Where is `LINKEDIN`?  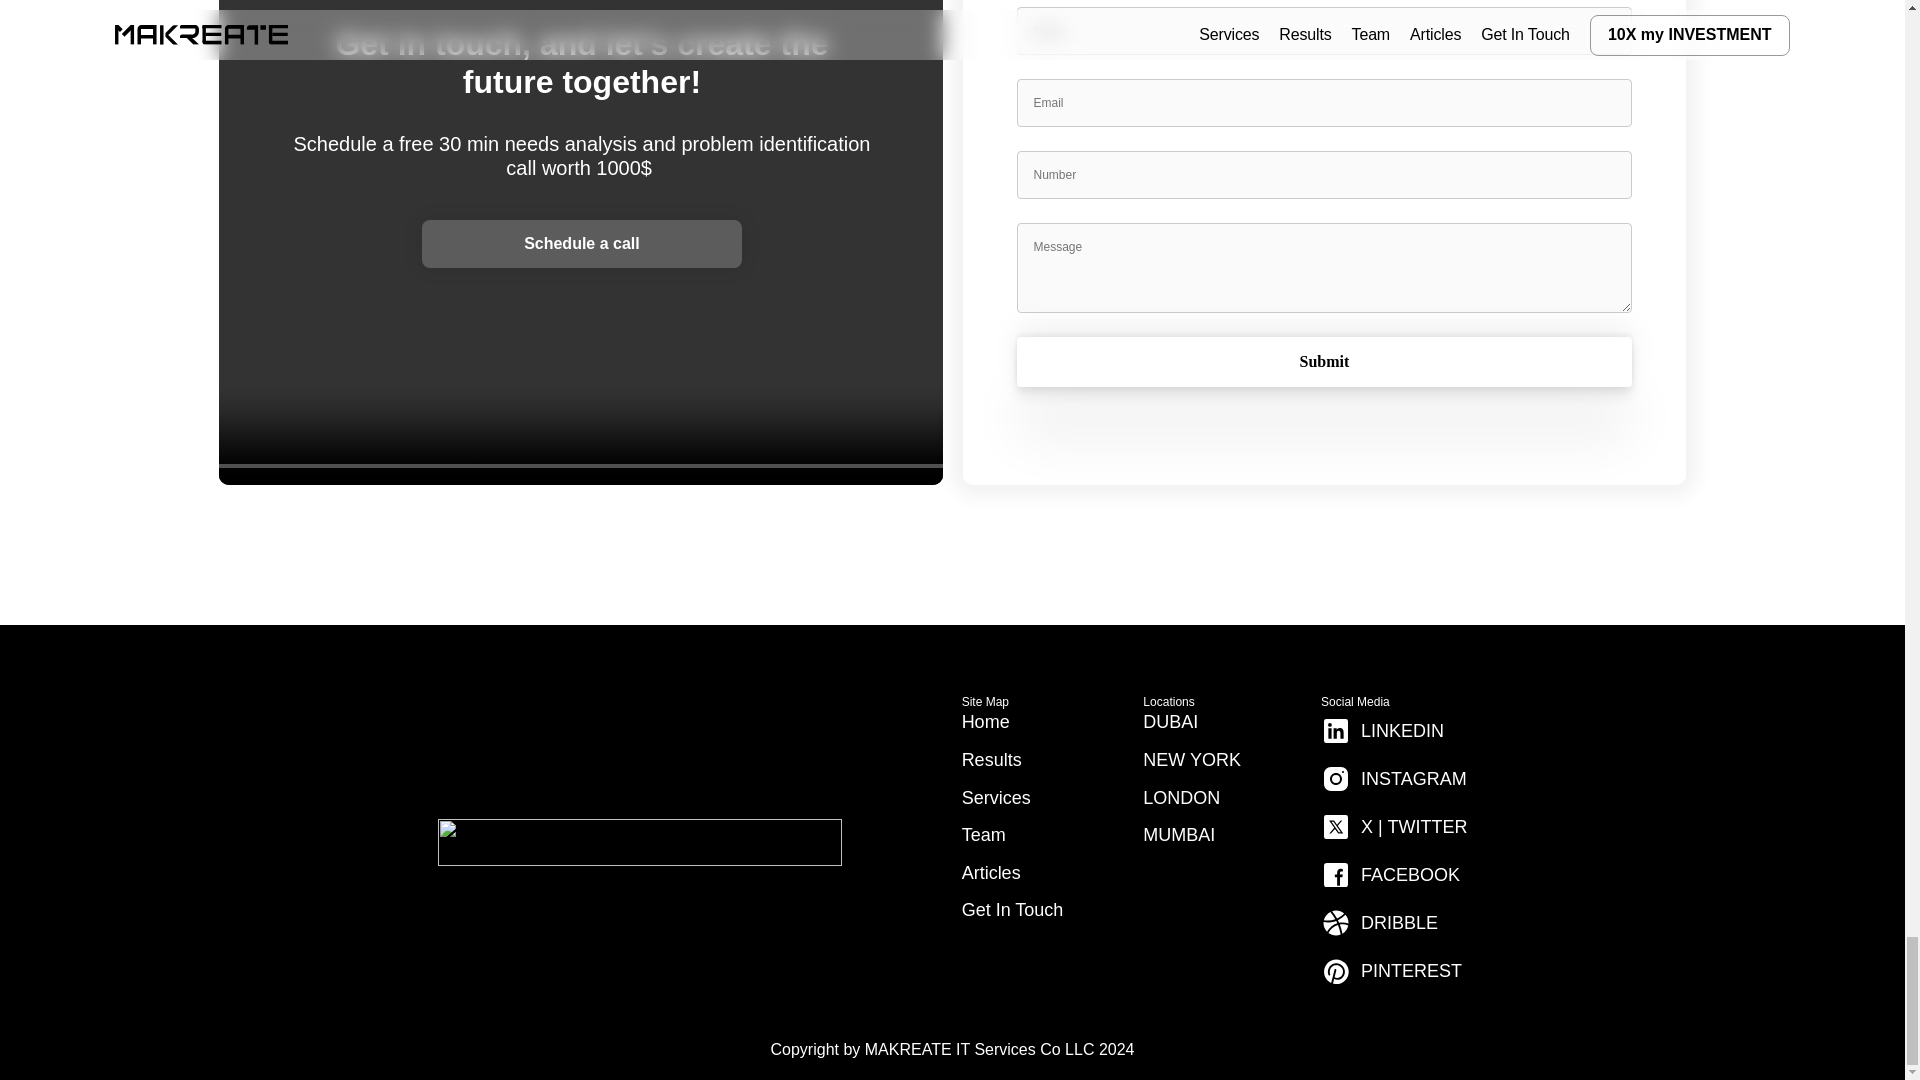
LINKEDIN is located at coordinates (1382, 730).